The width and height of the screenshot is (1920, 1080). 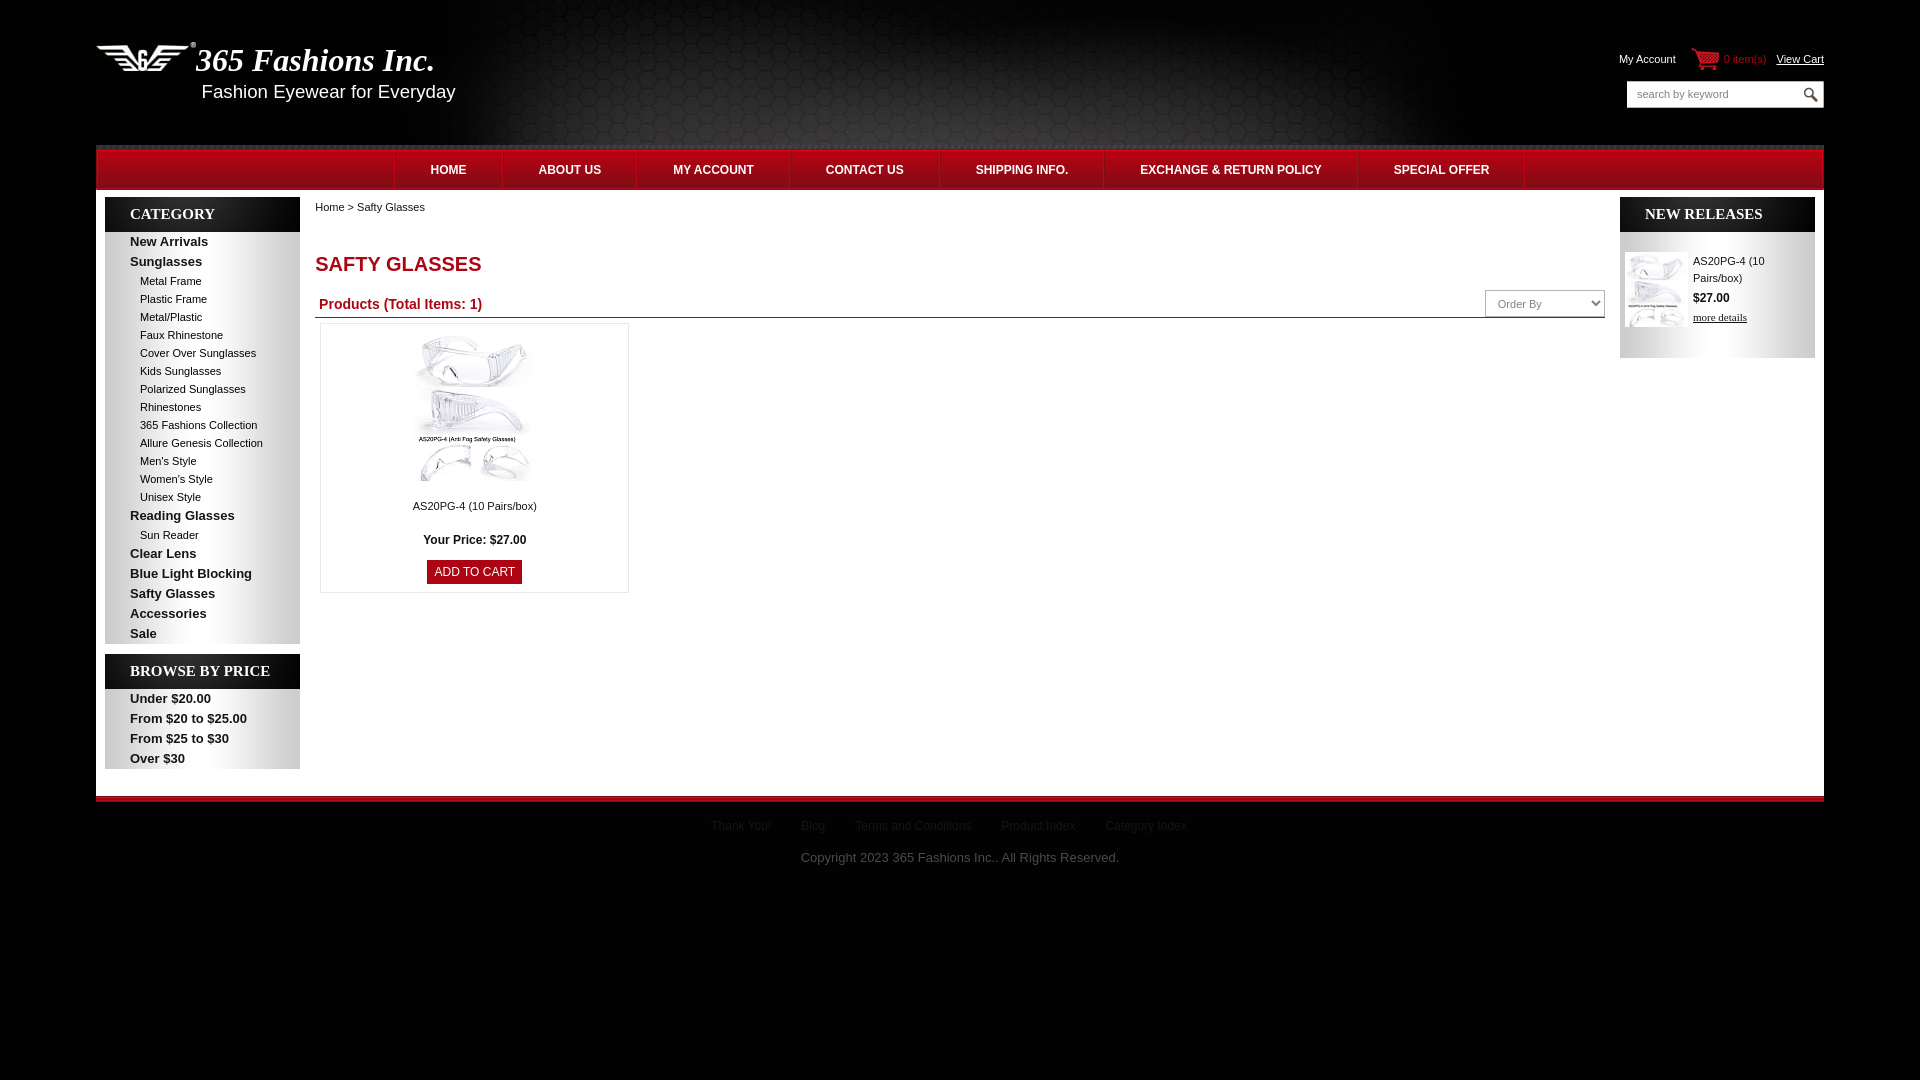 What do you see at coordinates (391, 207) in the screenshot?
I see `Safty Glasses` at bounding box center [391, 207].